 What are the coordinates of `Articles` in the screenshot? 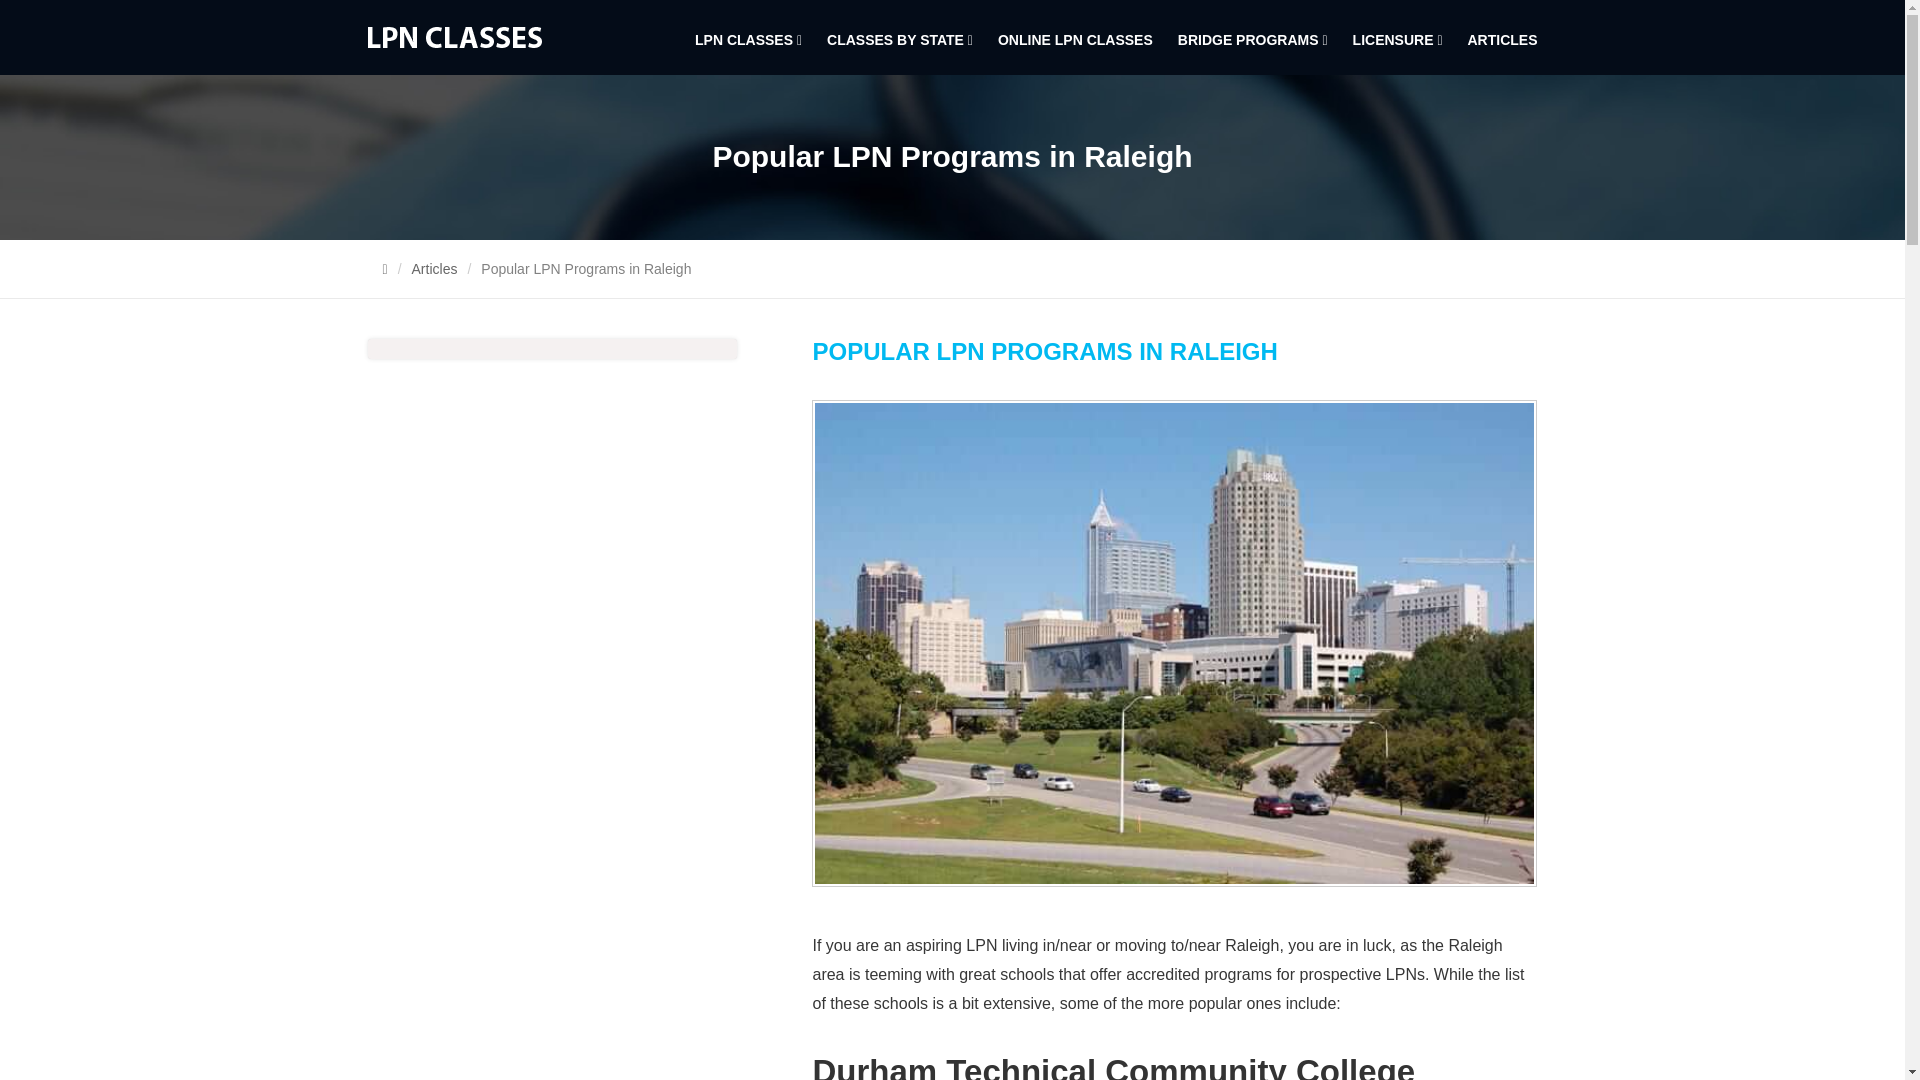 It's located at (435, 268).